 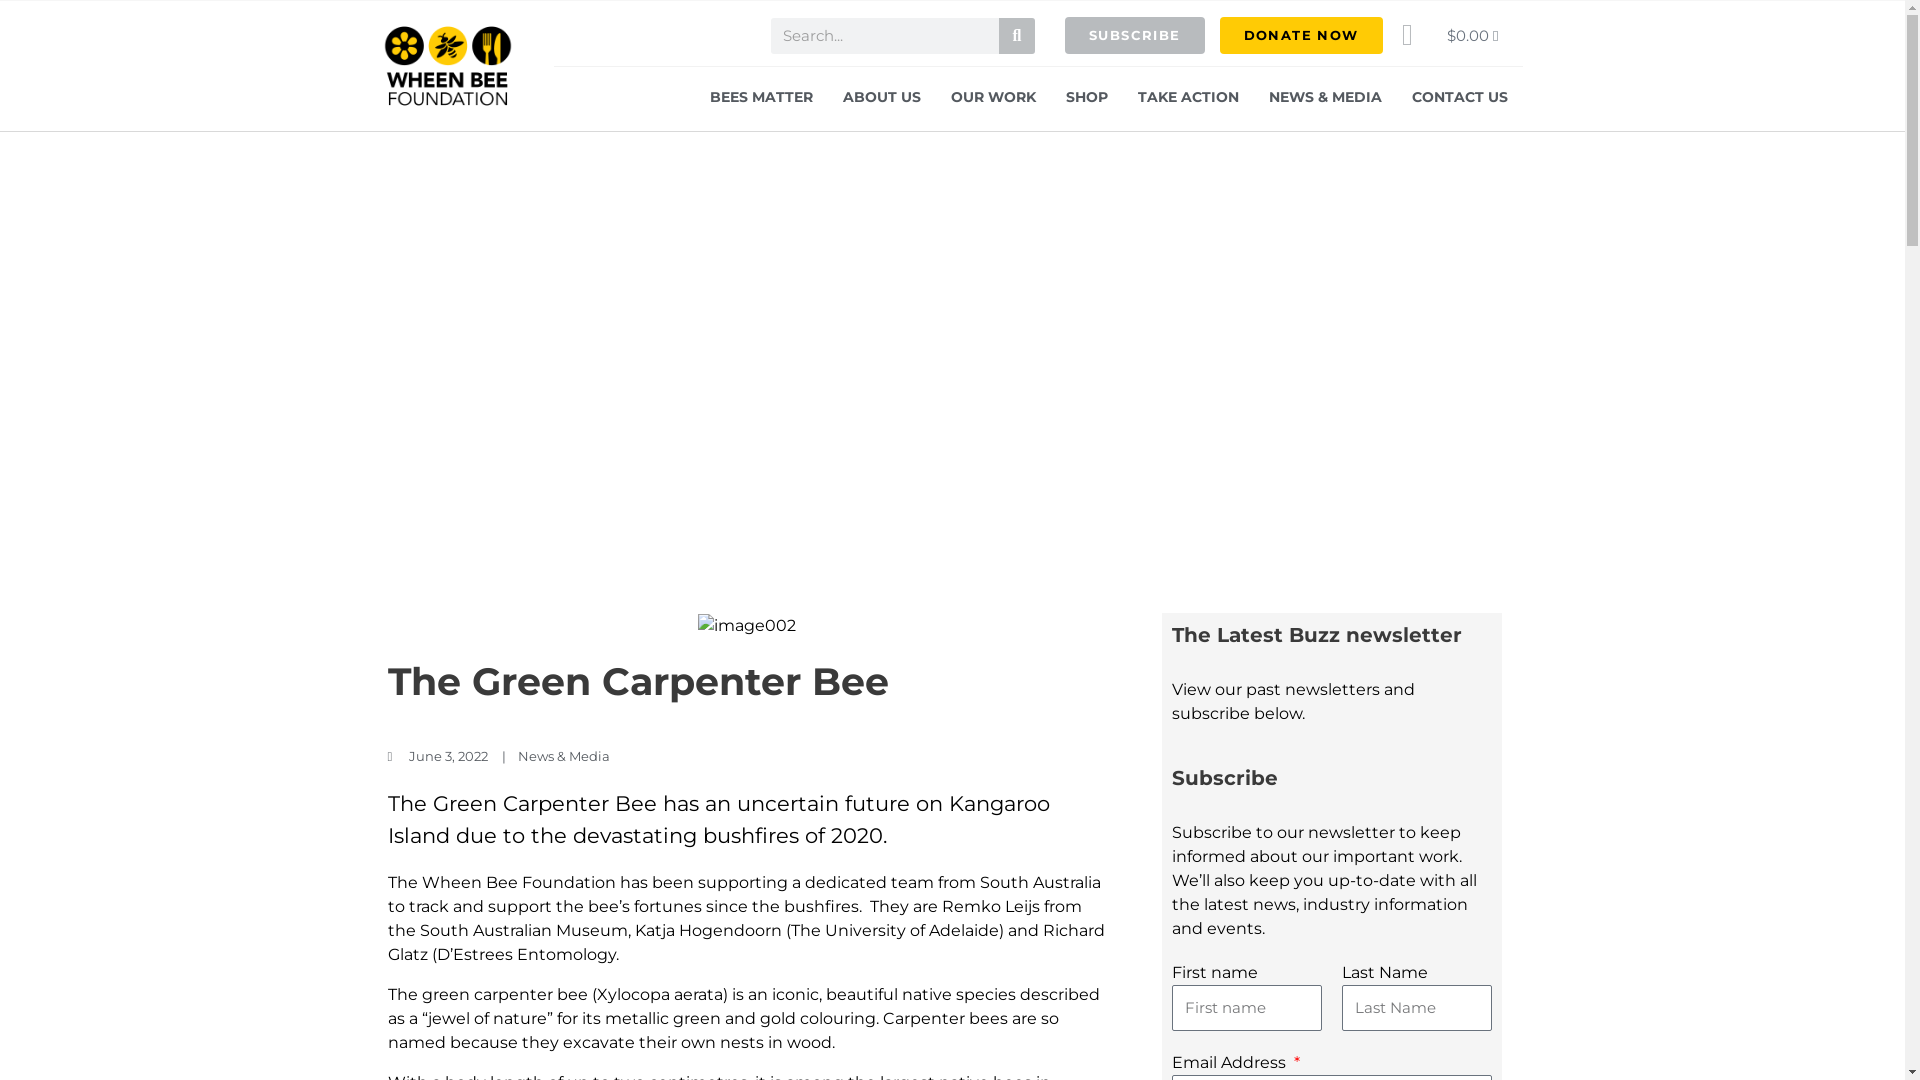 I want to click on NEWS & MEDIA, so click(x=1326, y=96).